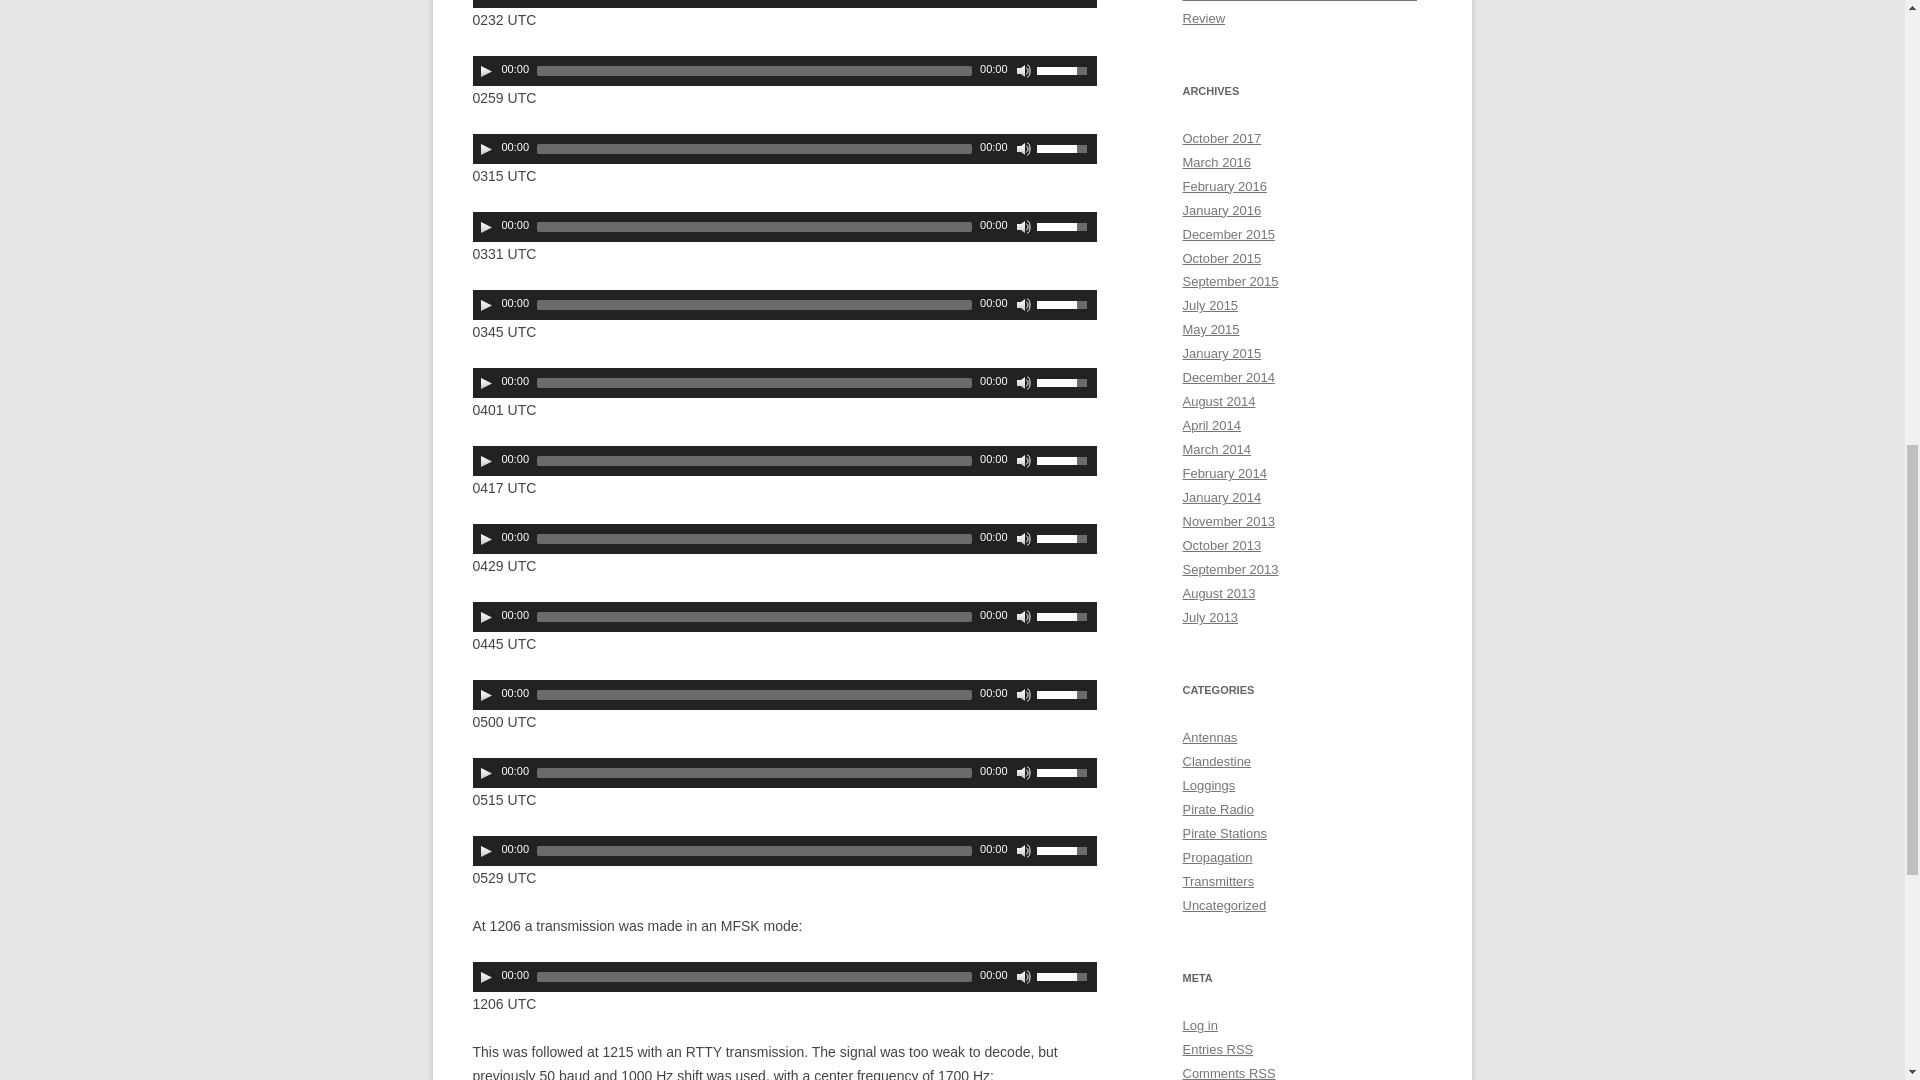 The image size is (1920, 1080). What do you see at coordinates (1024, 70) in the screenshot?
I see `Mute Toggle` at bounding box center [1024, 70].